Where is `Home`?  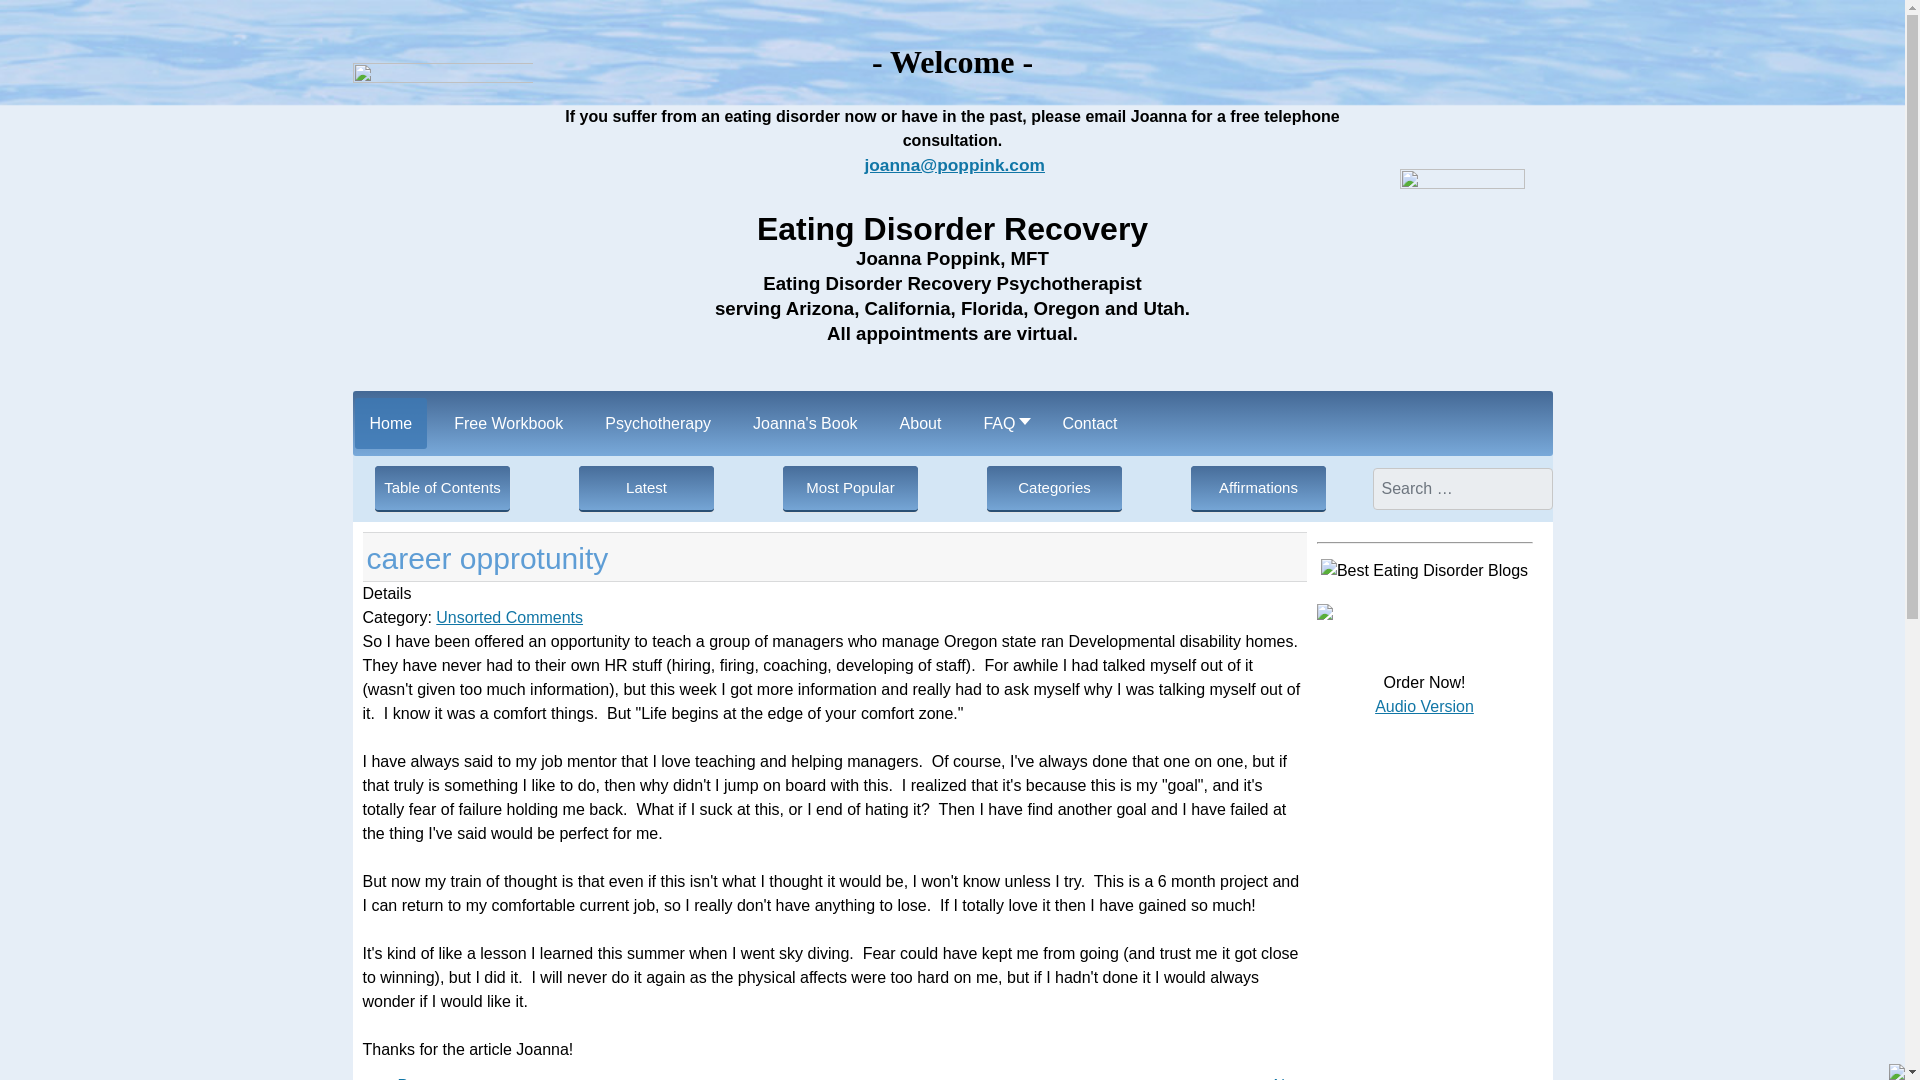
Home is located at coordinates (390, 424).